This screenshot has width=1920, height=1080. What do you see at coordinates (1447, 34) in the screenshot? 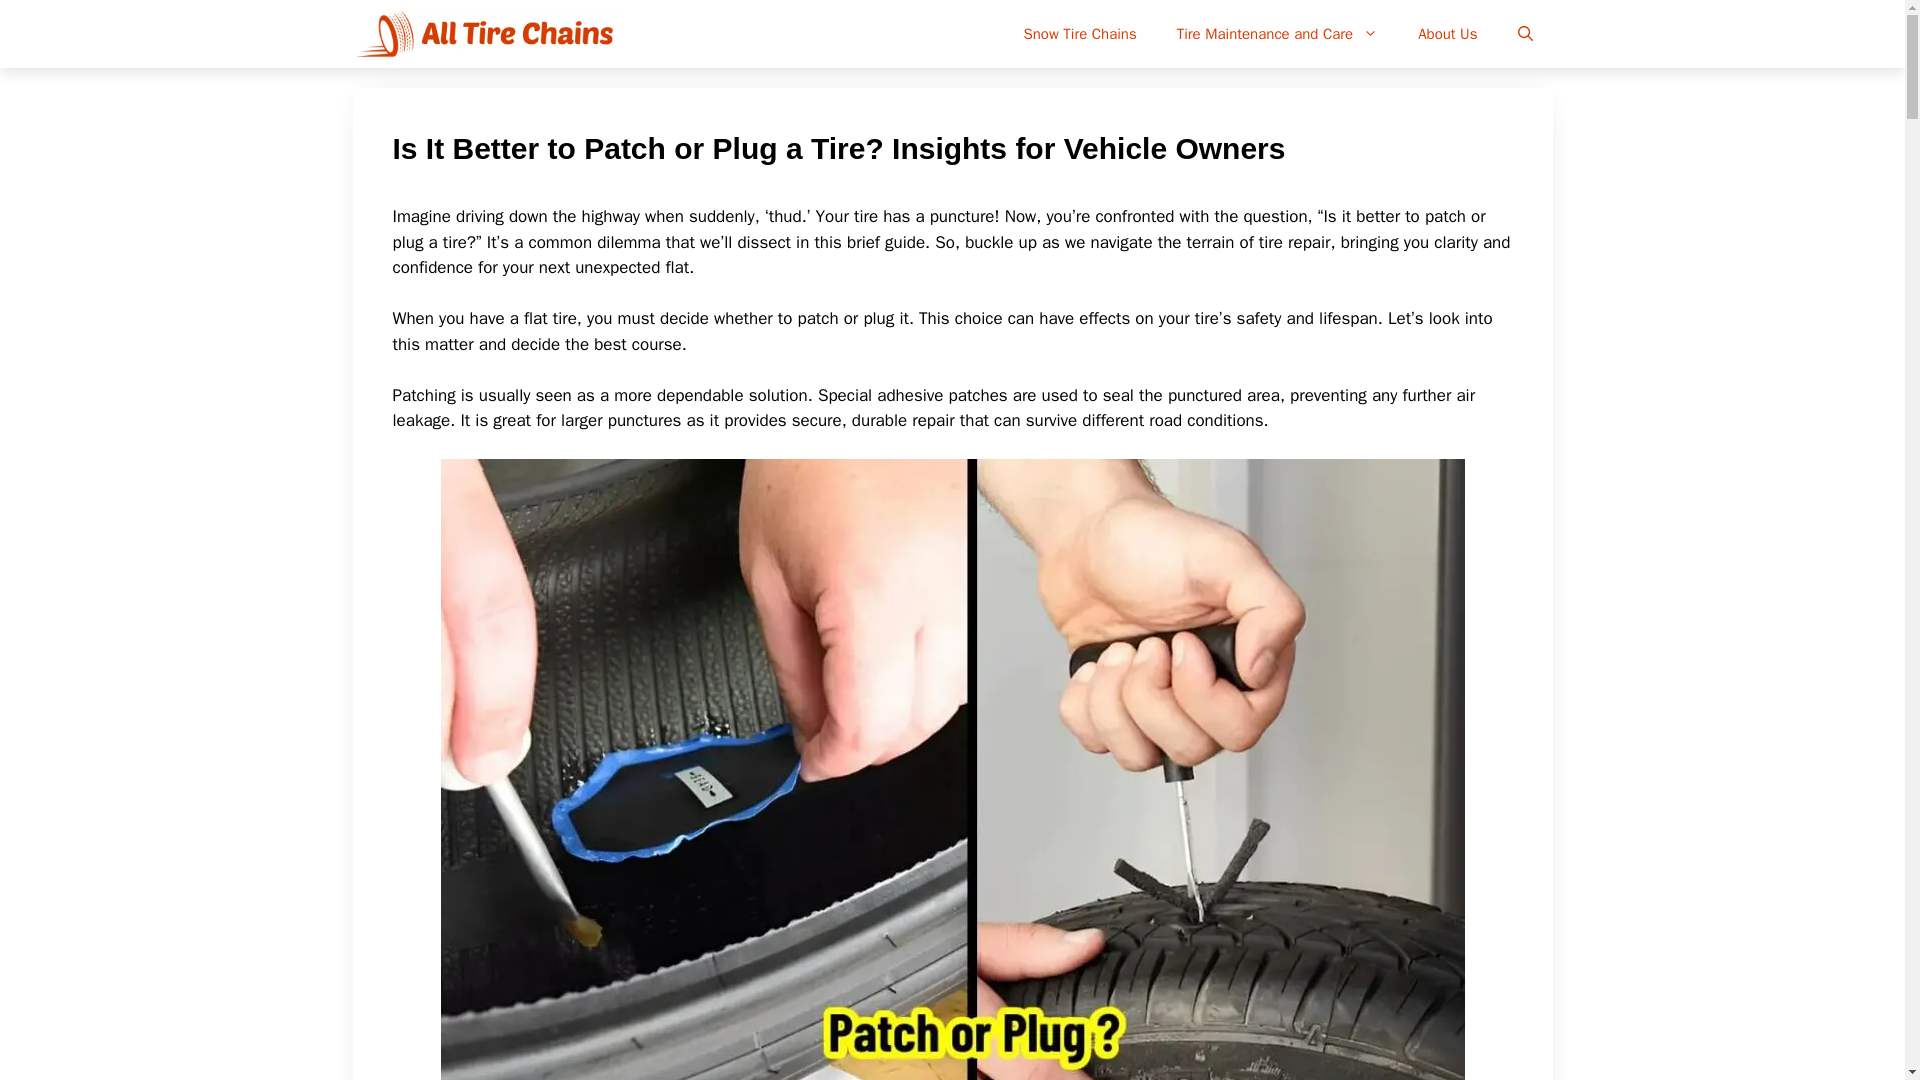
I see `About Us` at bounding box center [1447, 34].